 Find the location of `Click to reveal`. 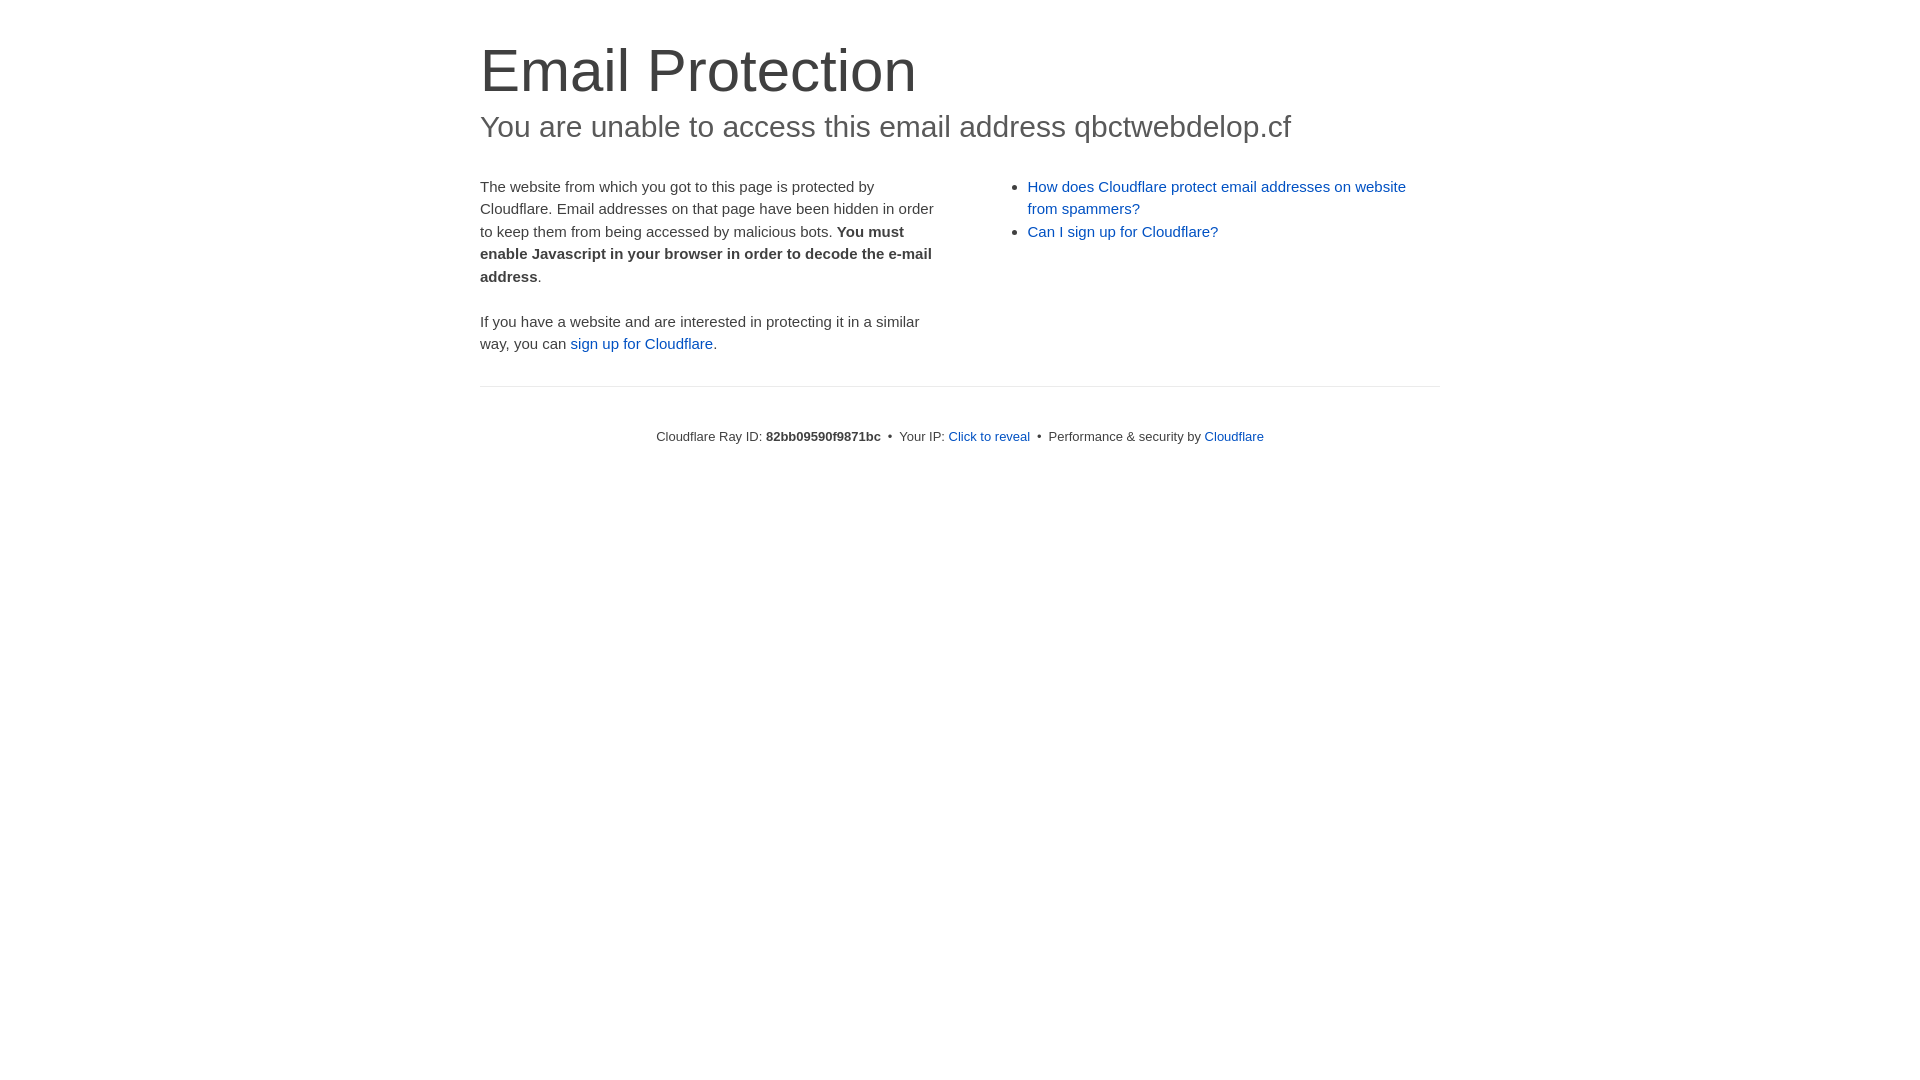

Click to reveal is located at coordinates (990, 436).